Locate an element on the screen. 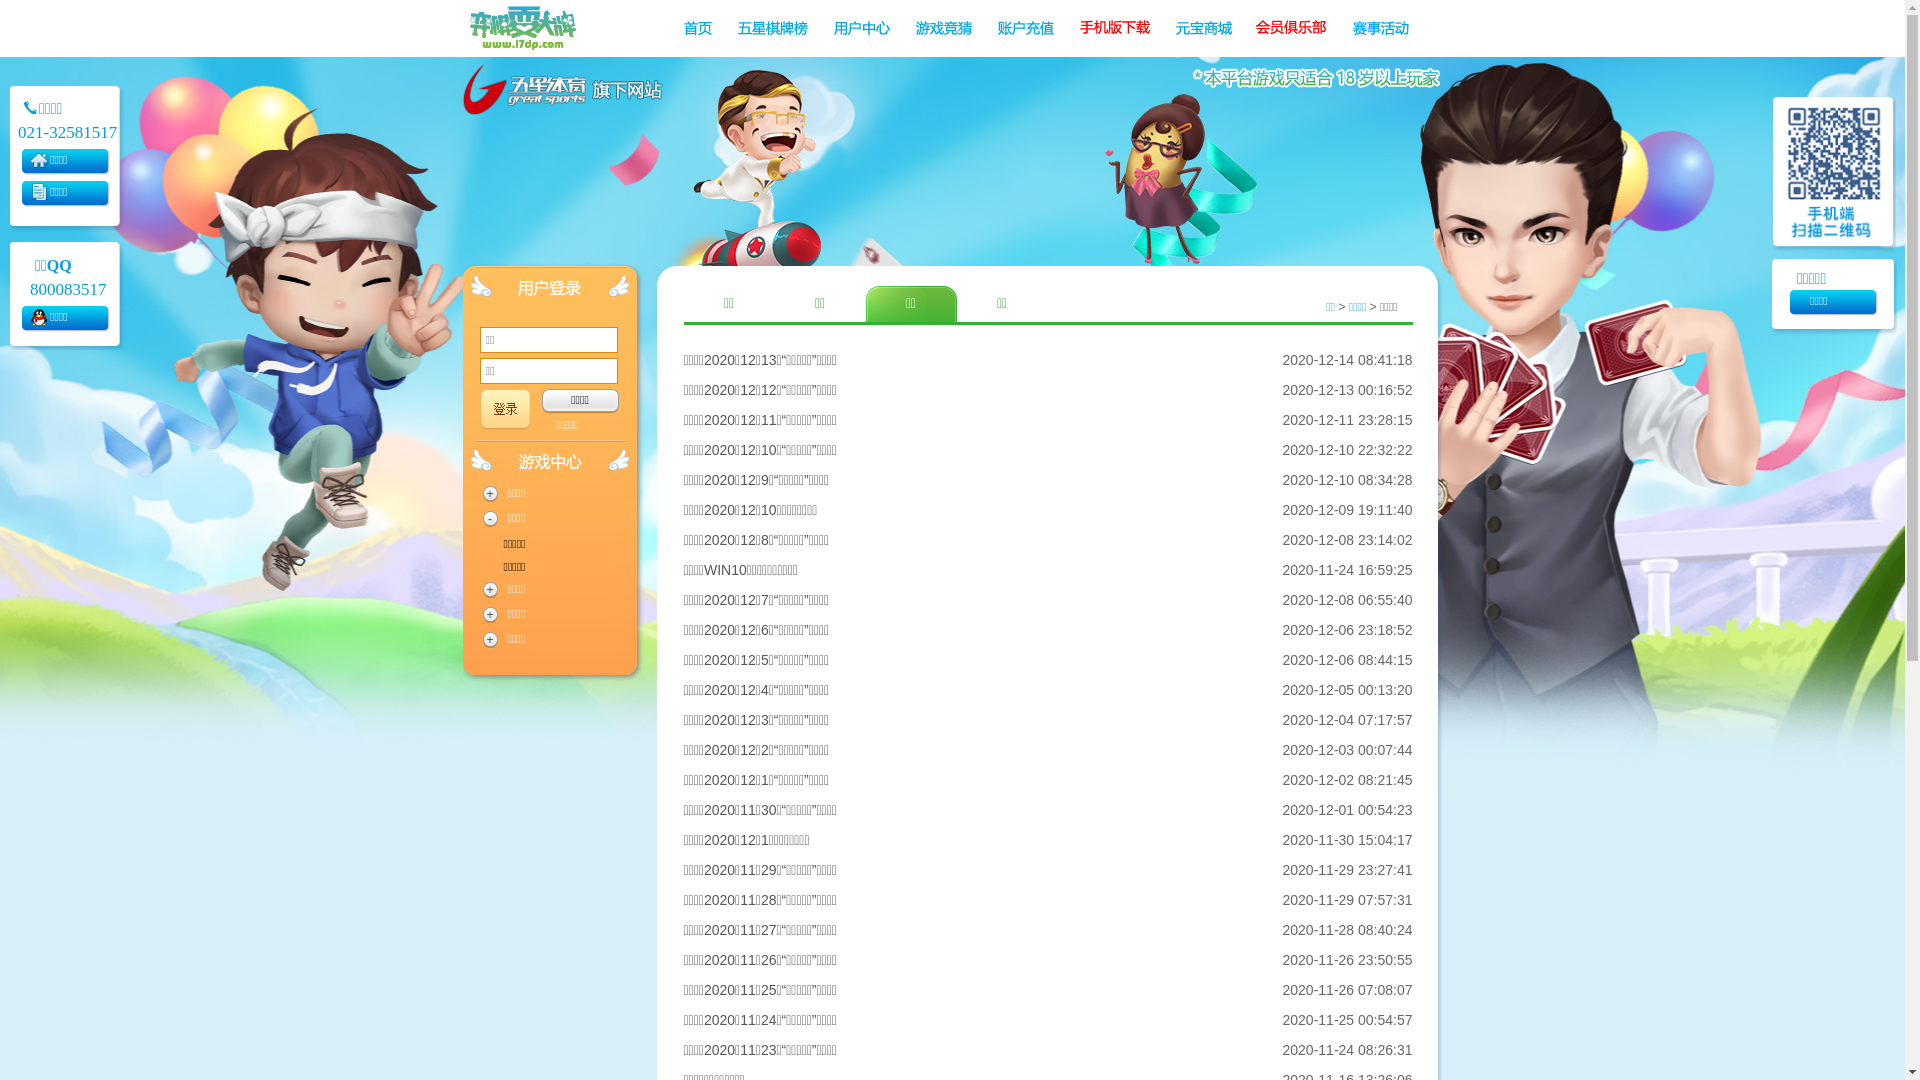 This screenshot has width=1920, height=1080. + is located at coordinates (490, 590).